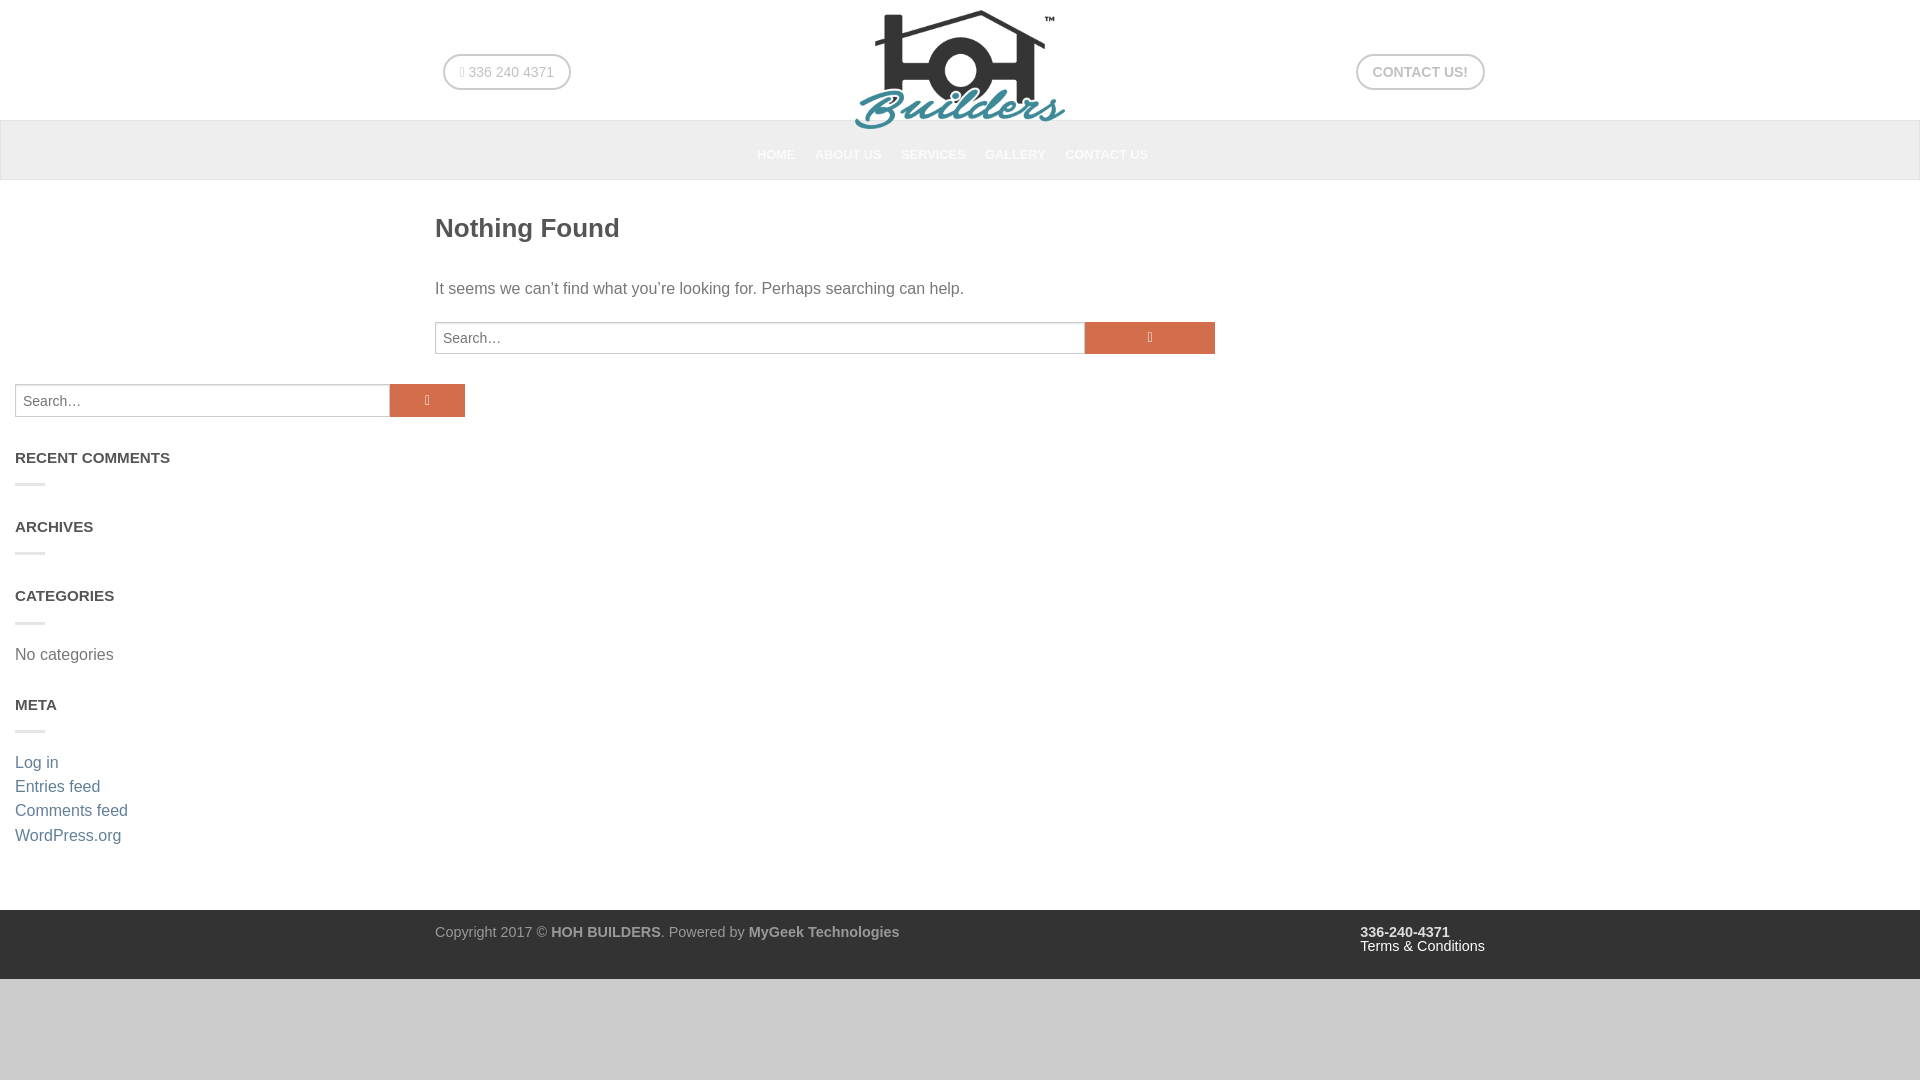  I want to click on HOH Builders - HOH-JR INC, so click(960, 64).